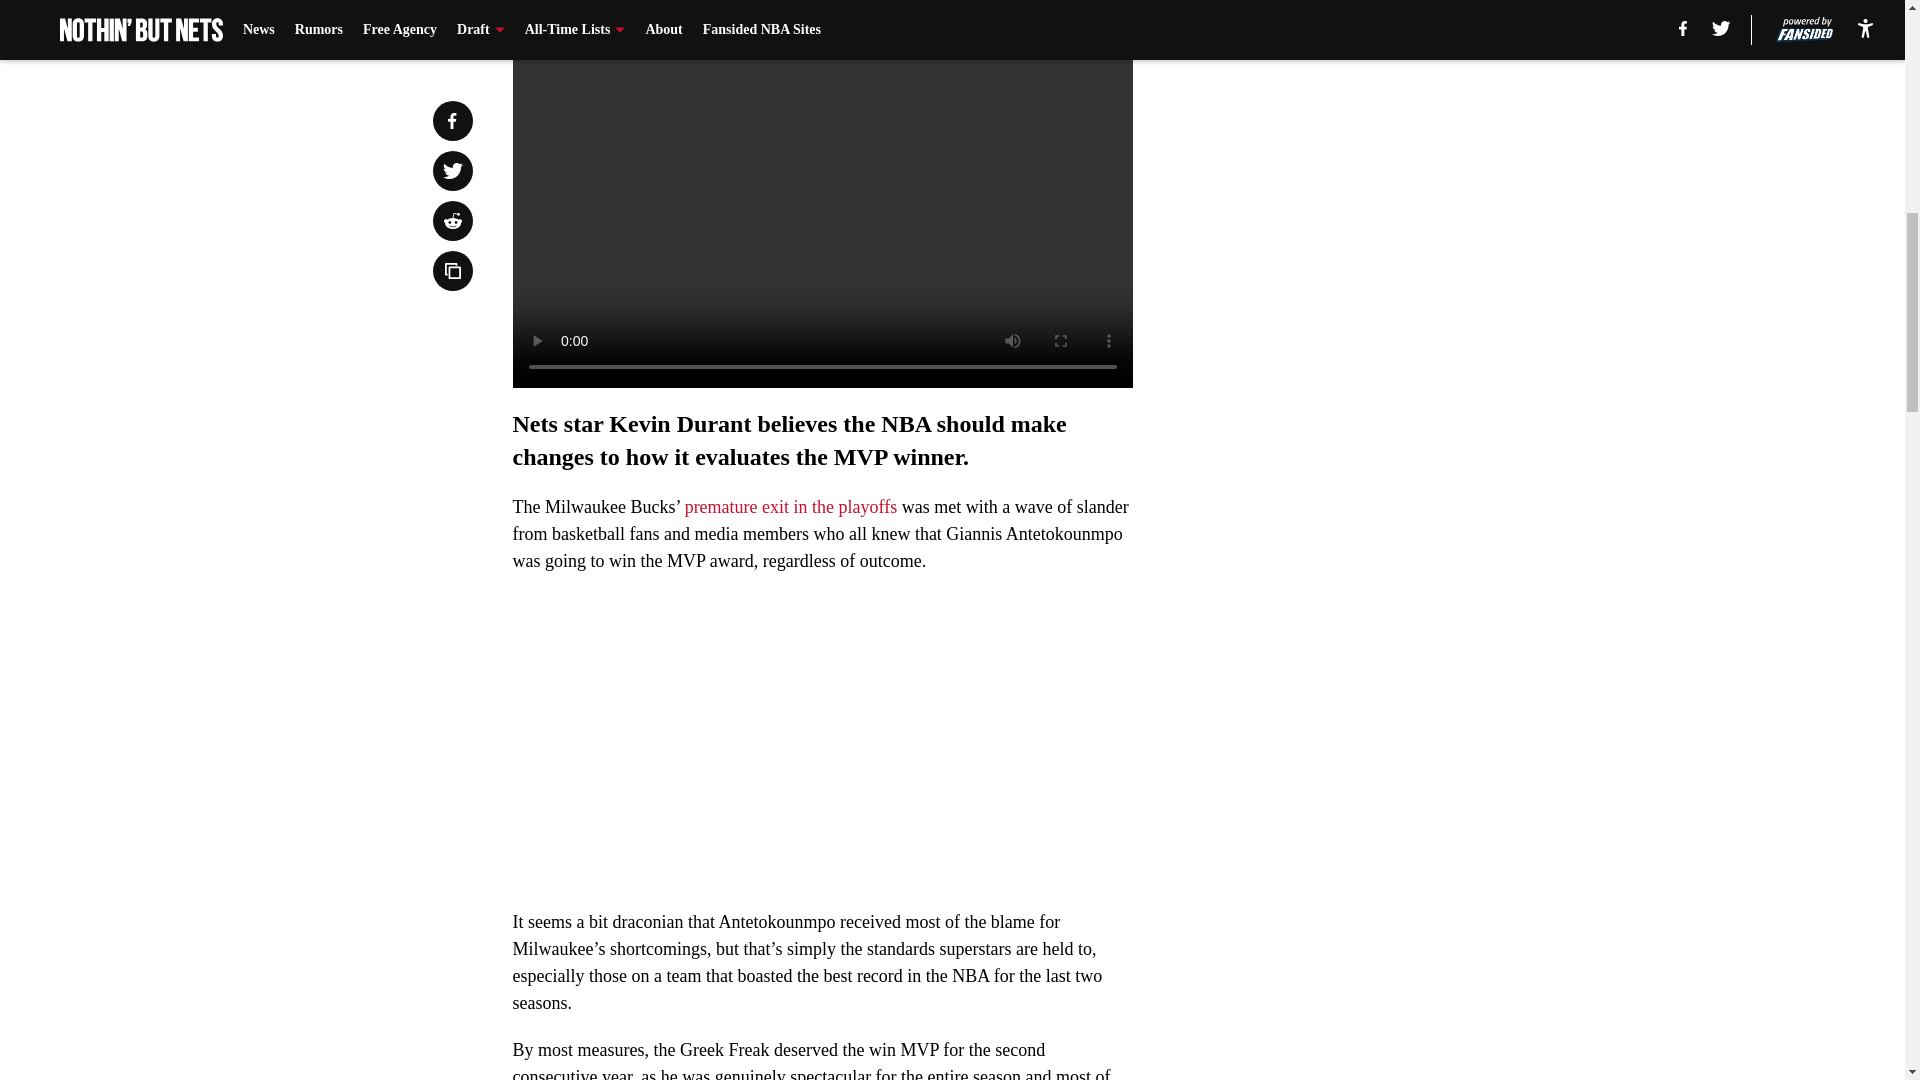 Image resolution: width=1920 pixels, height=1080 pixels. I want to click on 3rd party ad content, so click(1382, 454).